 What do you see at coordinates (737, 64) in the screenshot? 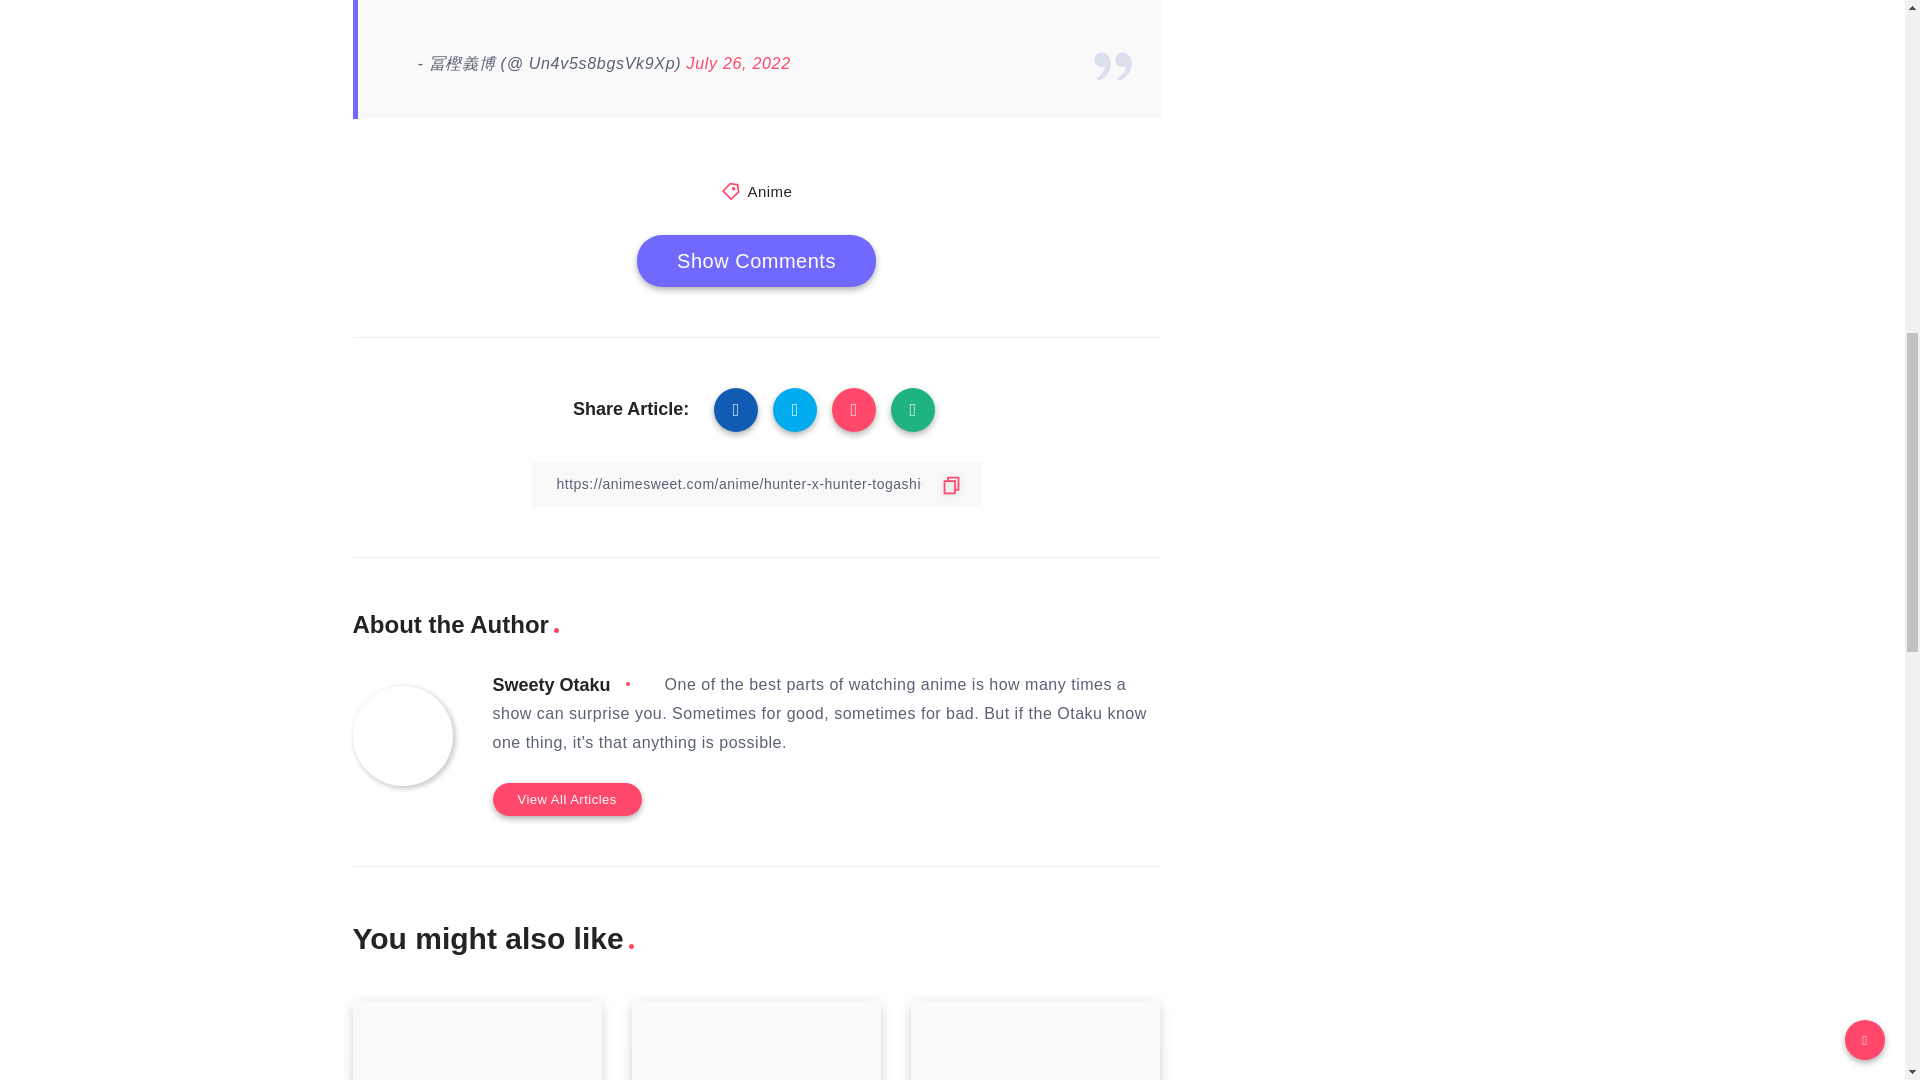
I see `July 26, 2022` at bounding box center [737, 64].